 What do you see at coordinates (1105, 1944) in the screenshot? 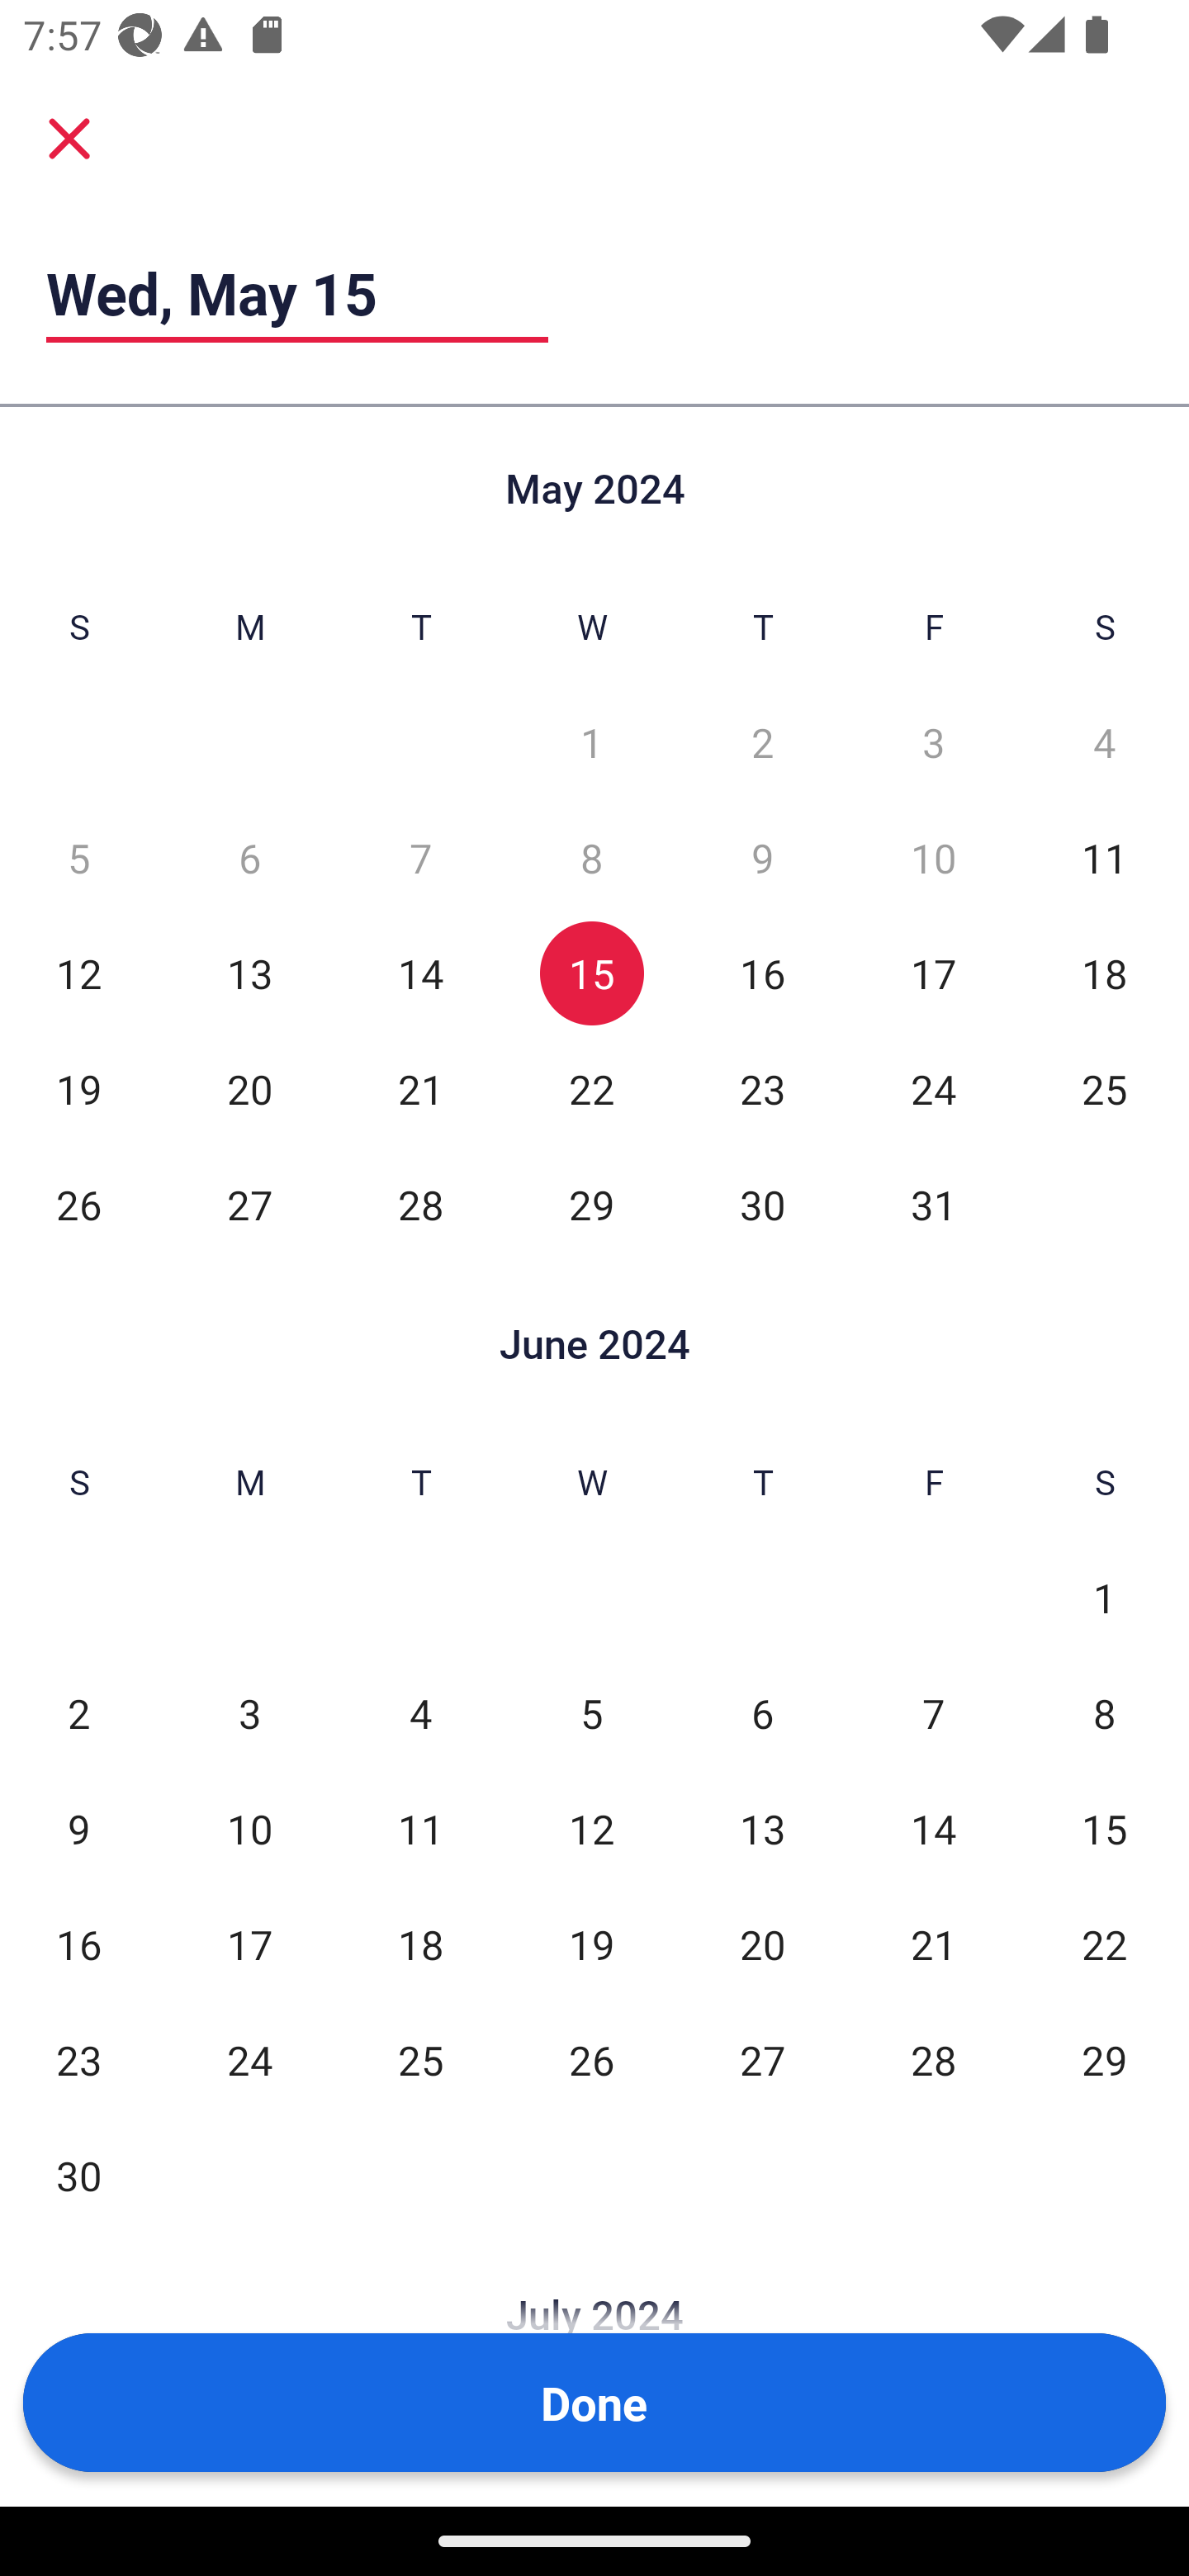
I see `22 Sat, Jun 22, Not Selected` at bounding box center [1105, 1944].